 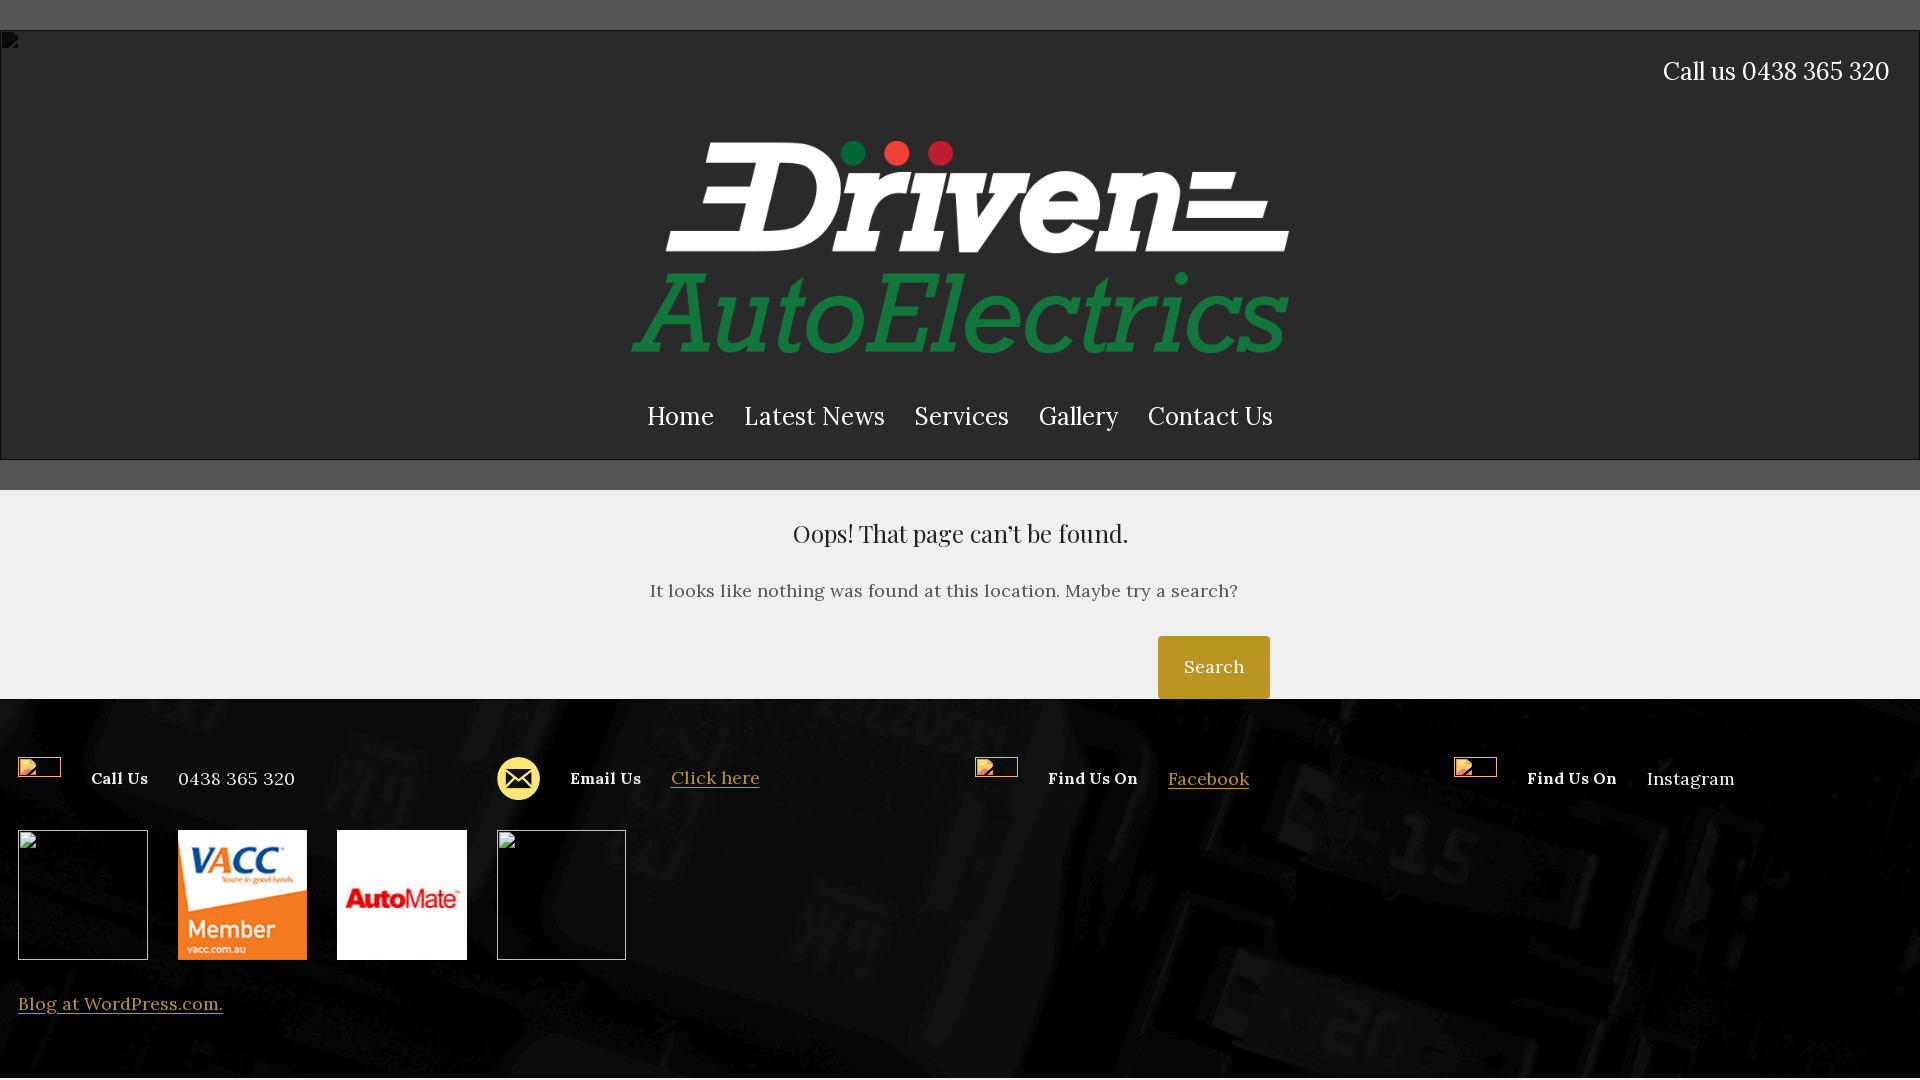 I want to click on Home, so click(x=680, y=417).